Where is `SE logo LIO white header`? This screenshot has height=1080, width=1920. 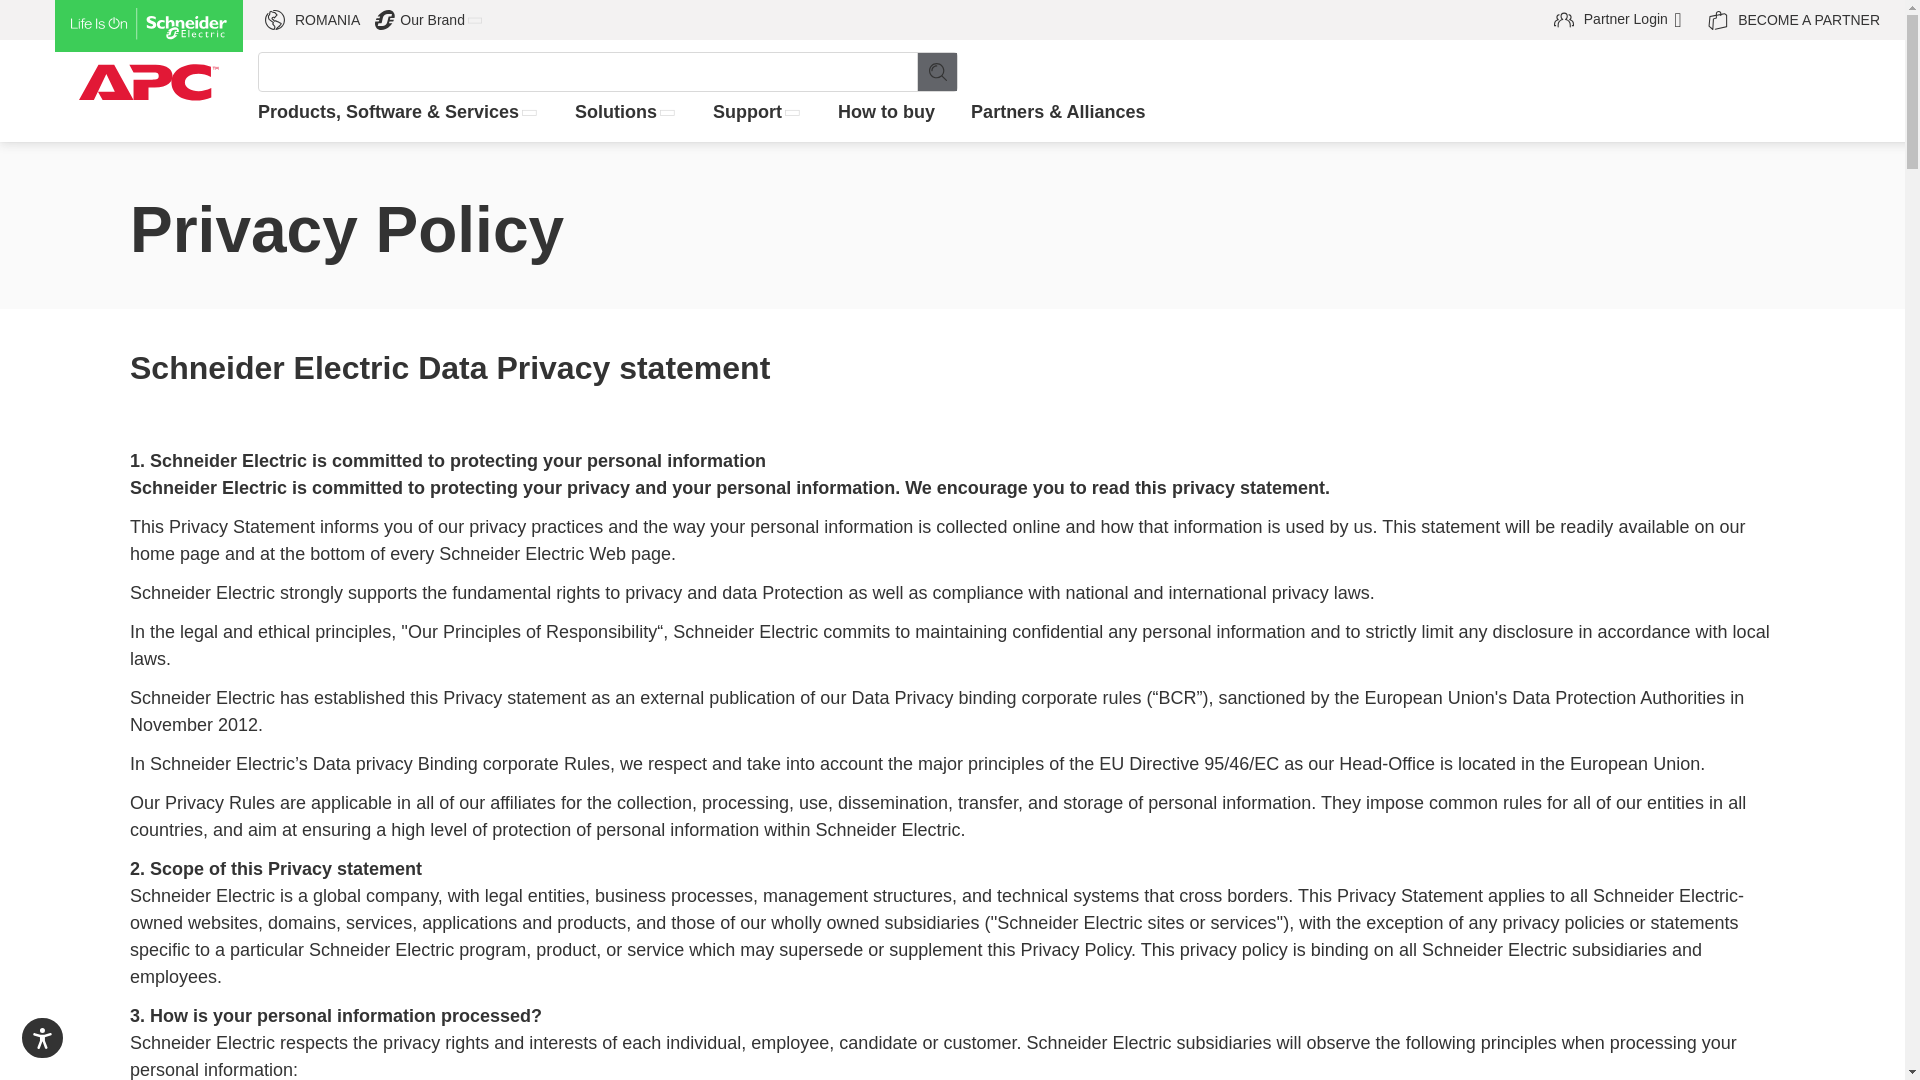 SE logo LIO white header is located at coordinates (8, 3).